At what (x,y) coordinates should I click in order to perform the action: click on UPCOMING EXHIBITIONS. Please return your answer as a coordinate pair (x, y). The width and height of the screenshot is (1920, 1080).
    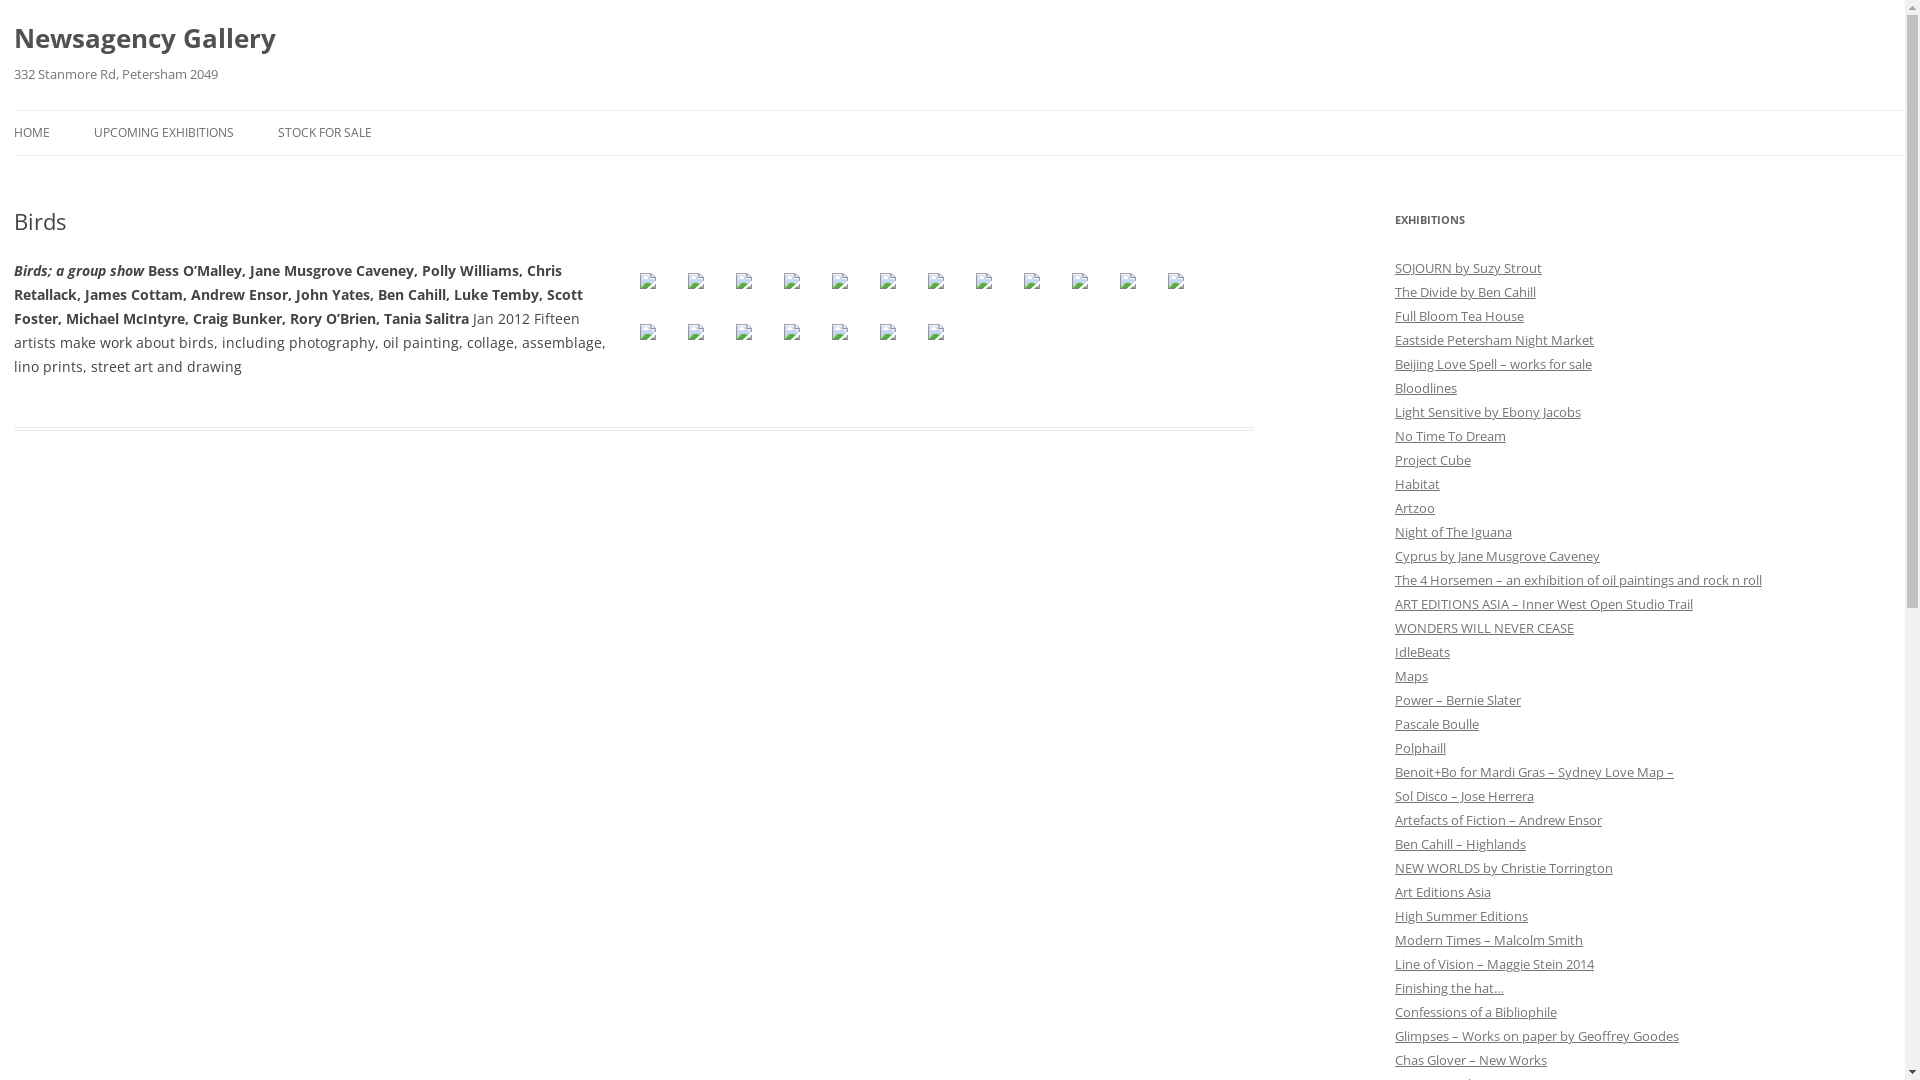
    Looking at the image, I should click on (164, 133).